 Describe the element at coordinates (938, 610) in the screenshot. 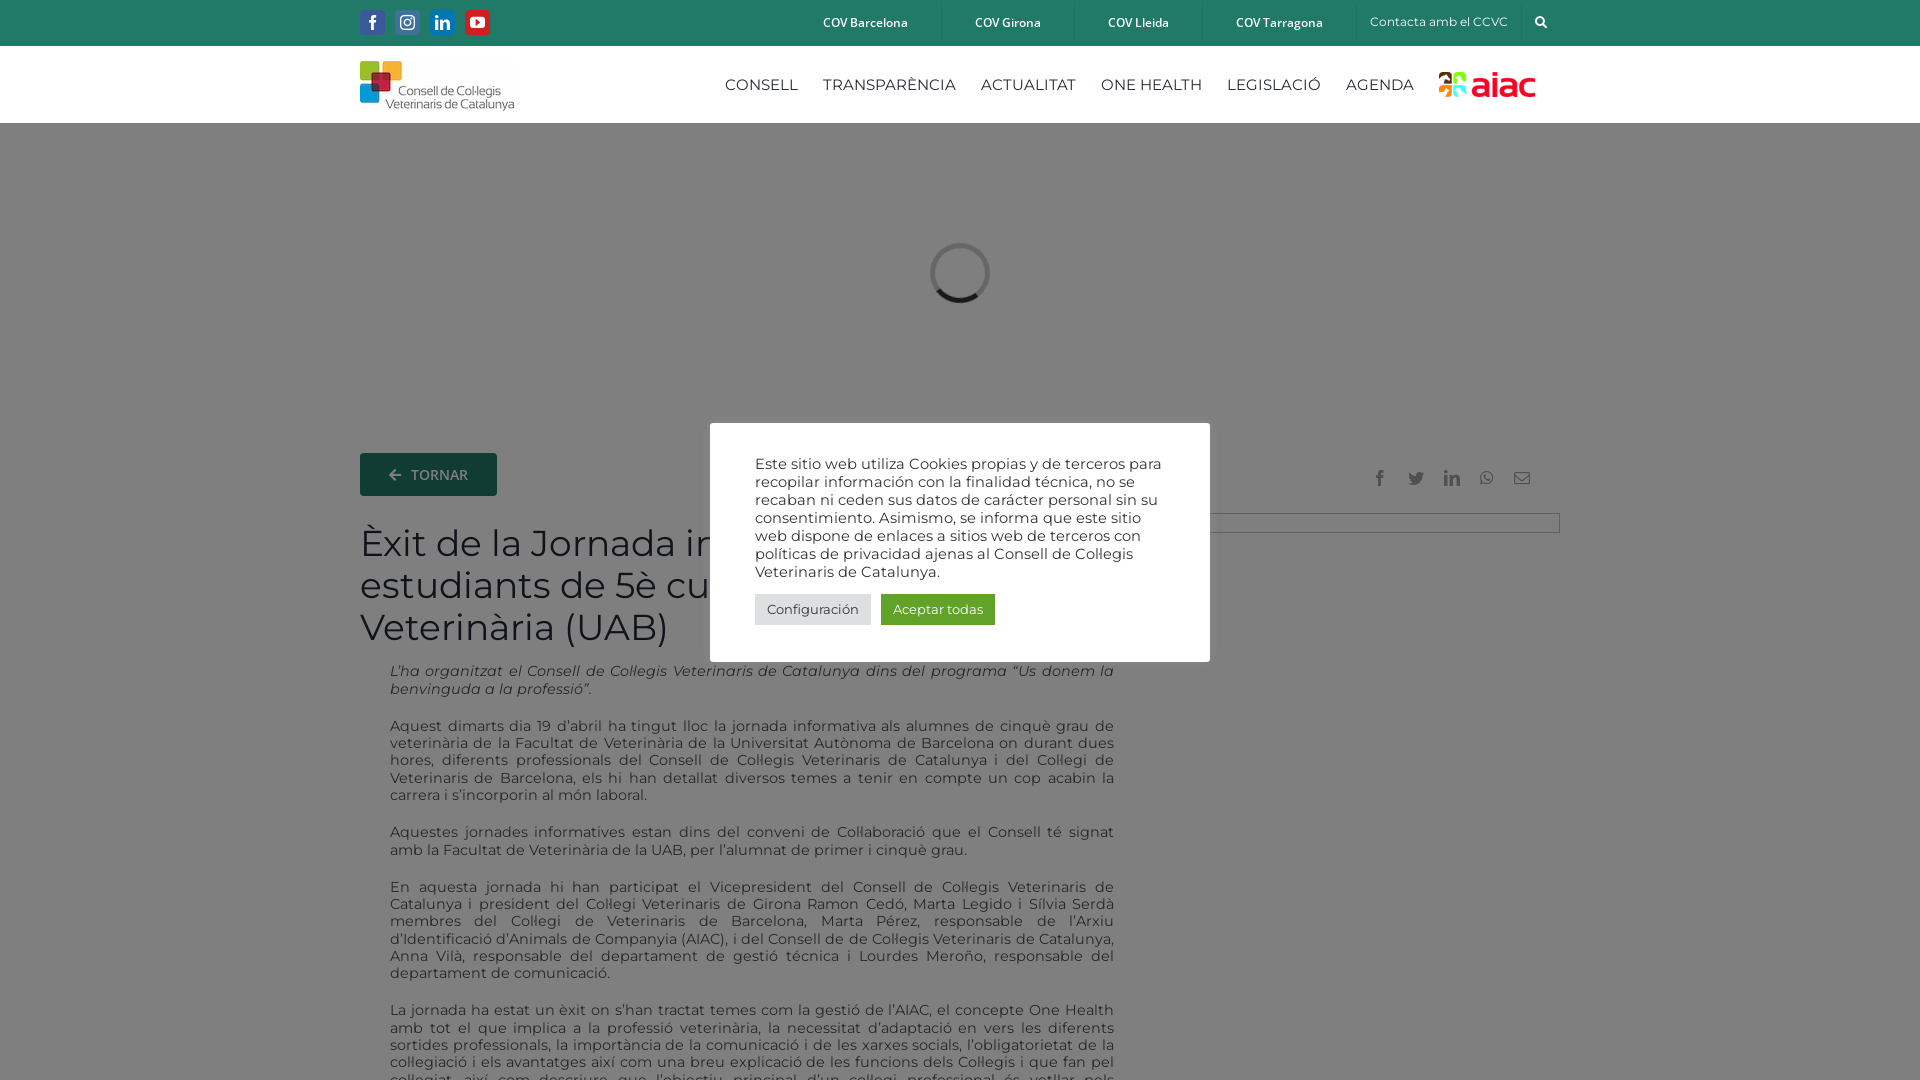

I see `Aceptar todas` at that location.